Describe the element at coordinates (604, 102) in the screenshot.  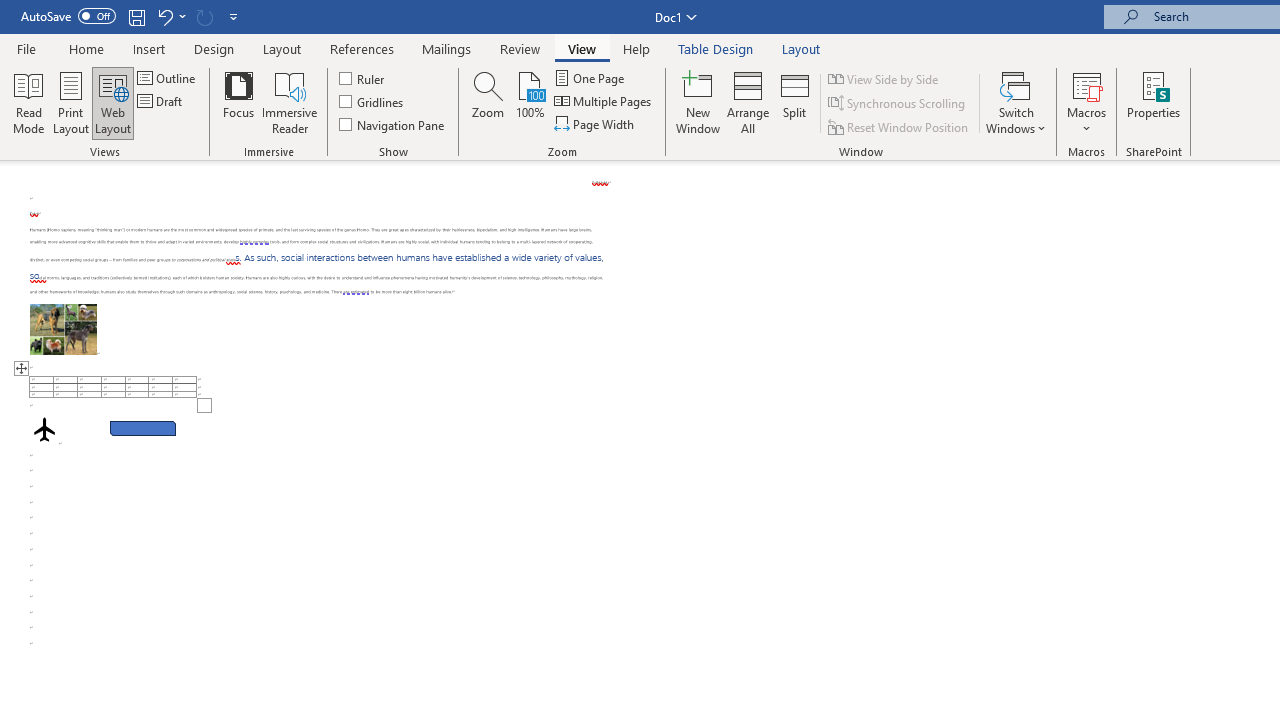
I see `Multiple Pages` at that location.